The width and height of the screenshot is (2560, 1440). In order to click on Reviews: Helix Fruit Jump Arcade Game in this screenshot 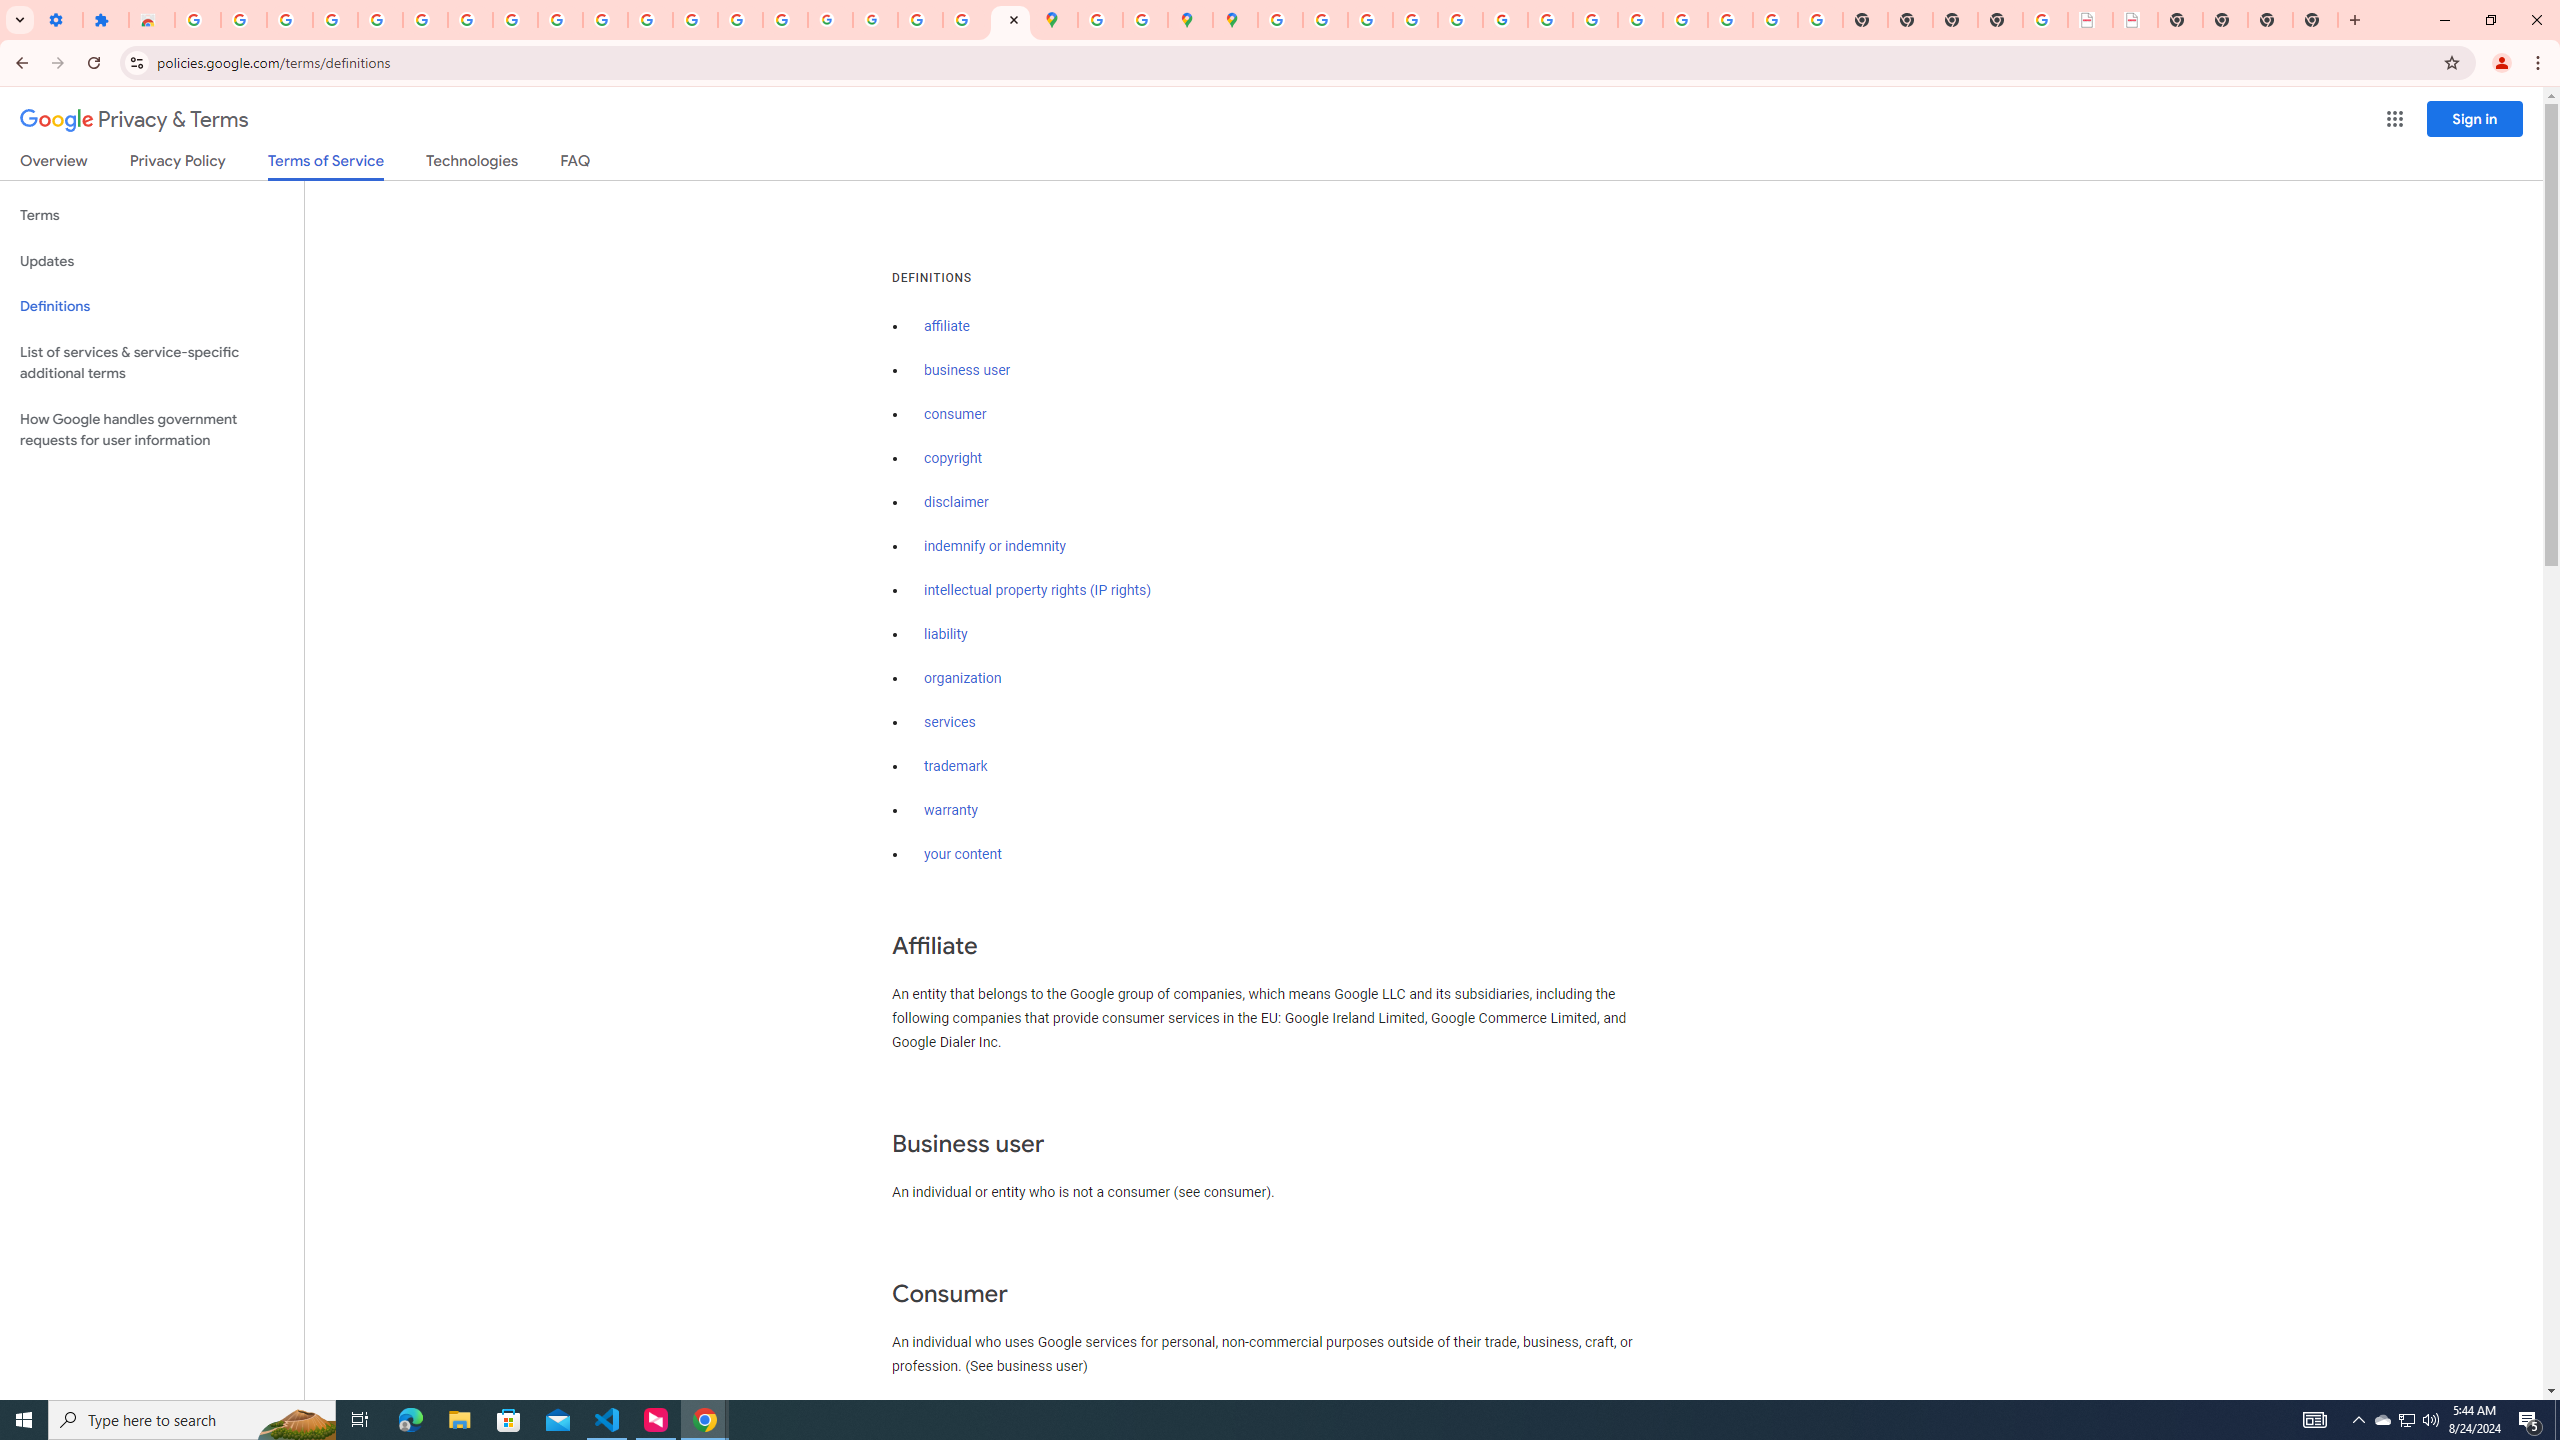, I will do `click(152, 20)`.